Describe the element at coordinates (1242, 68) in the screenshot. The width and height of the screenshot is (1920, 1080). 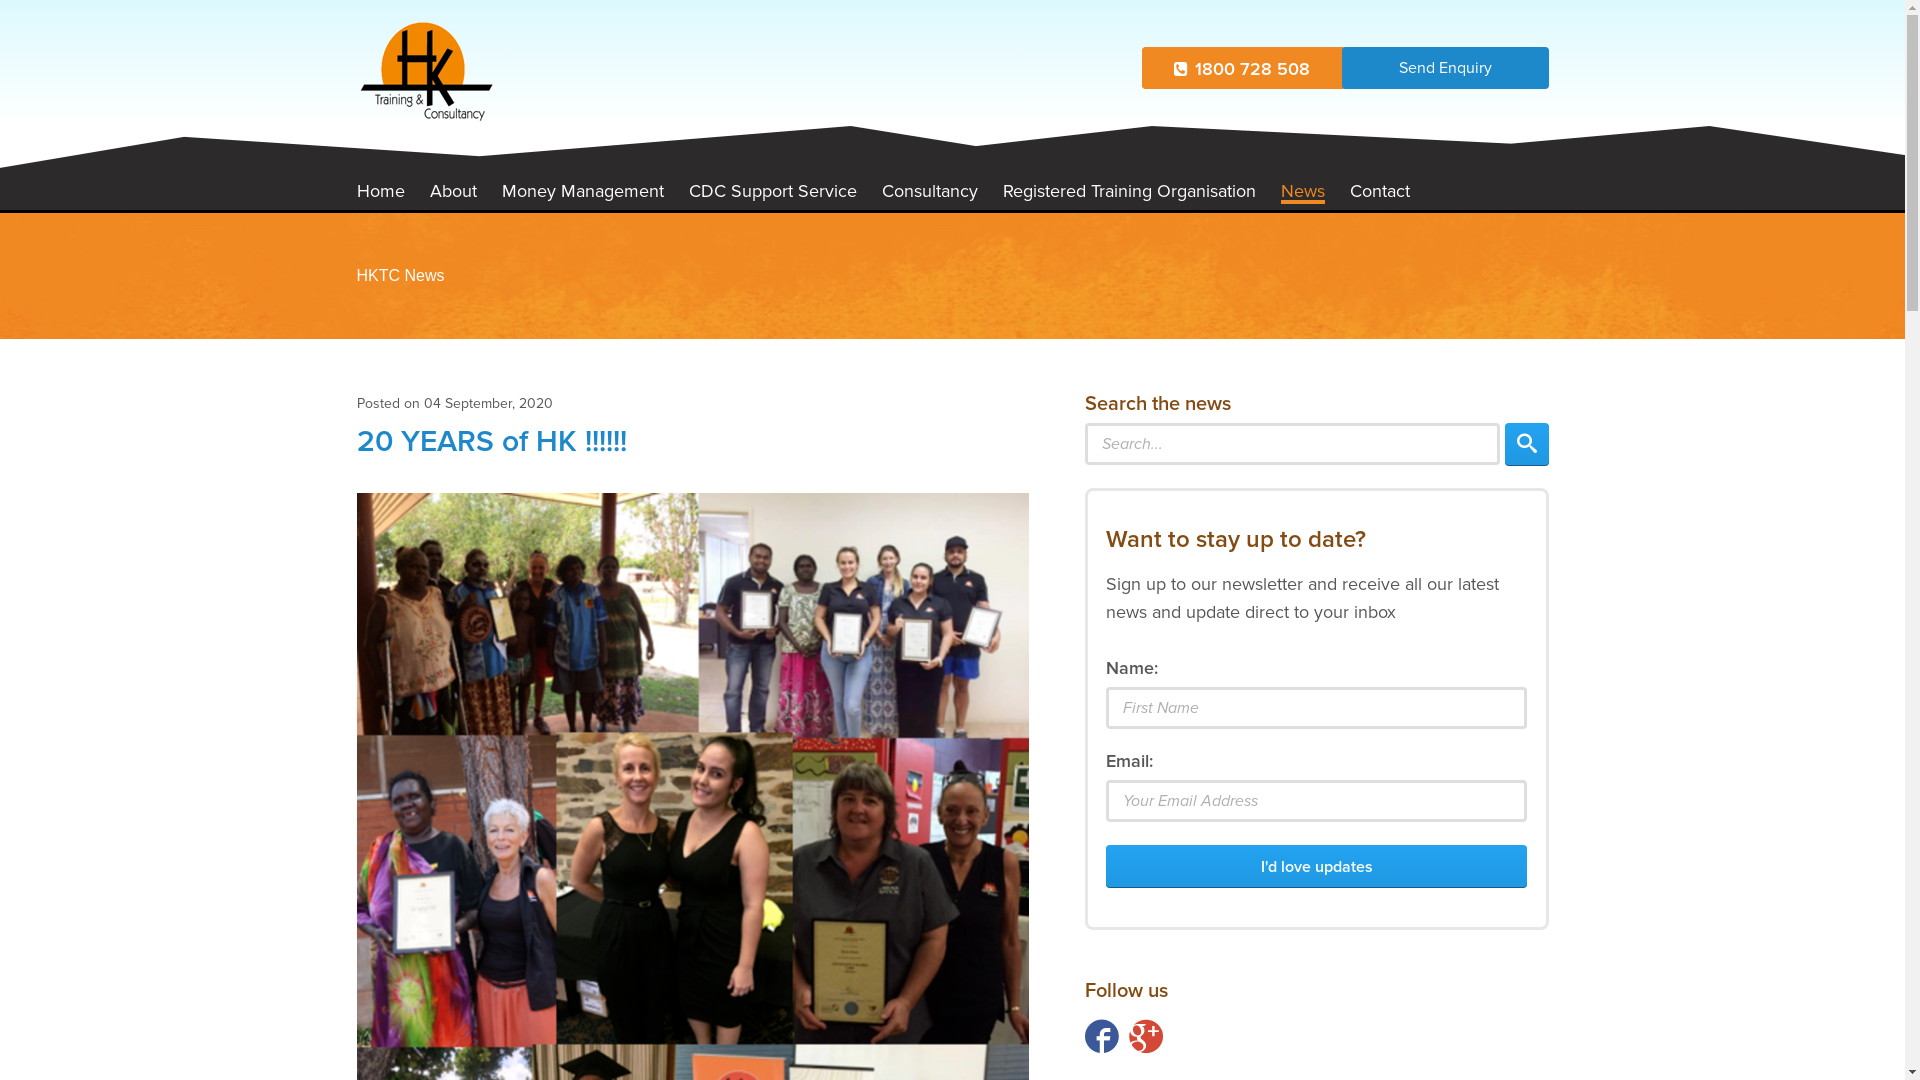
I see `1800 728 508` at that location.